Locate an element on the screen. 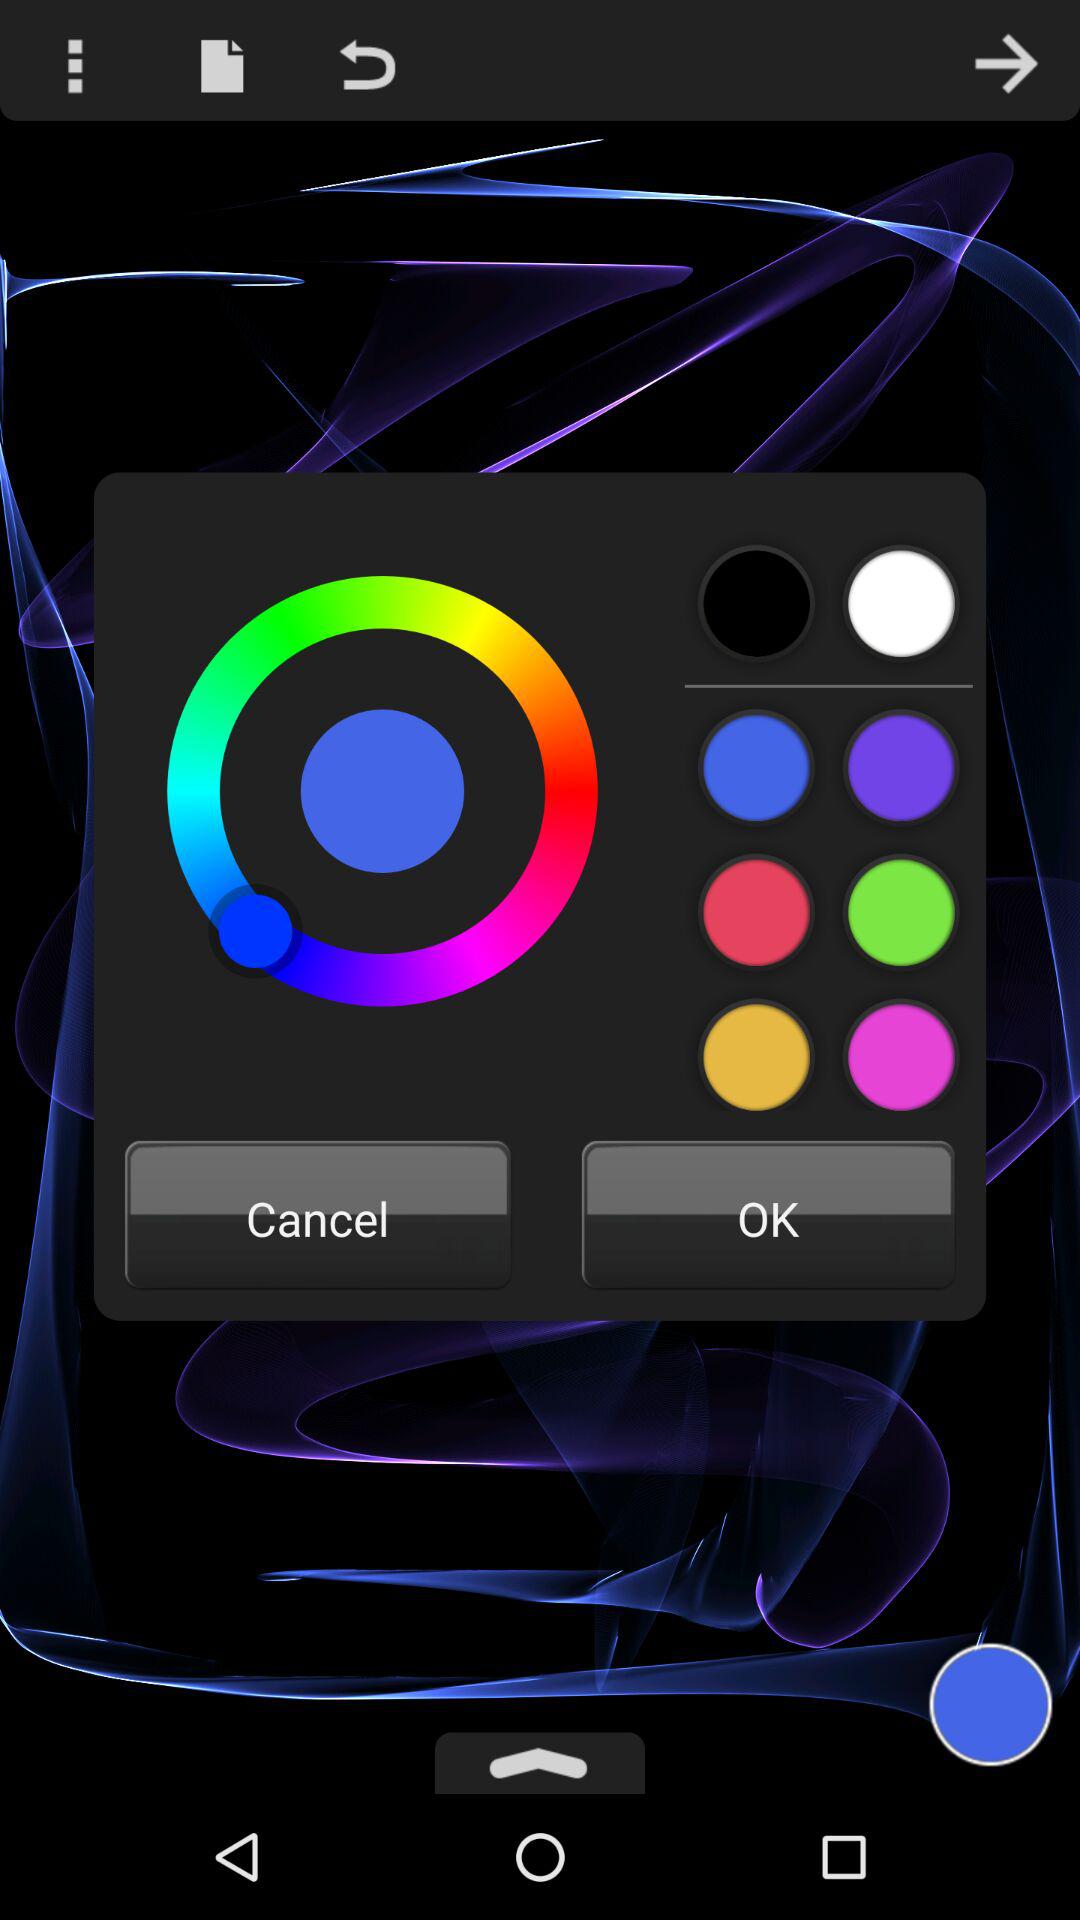 The height and width of the screenshot is (1920, 1080). select color is located at coordinates (900, 604).